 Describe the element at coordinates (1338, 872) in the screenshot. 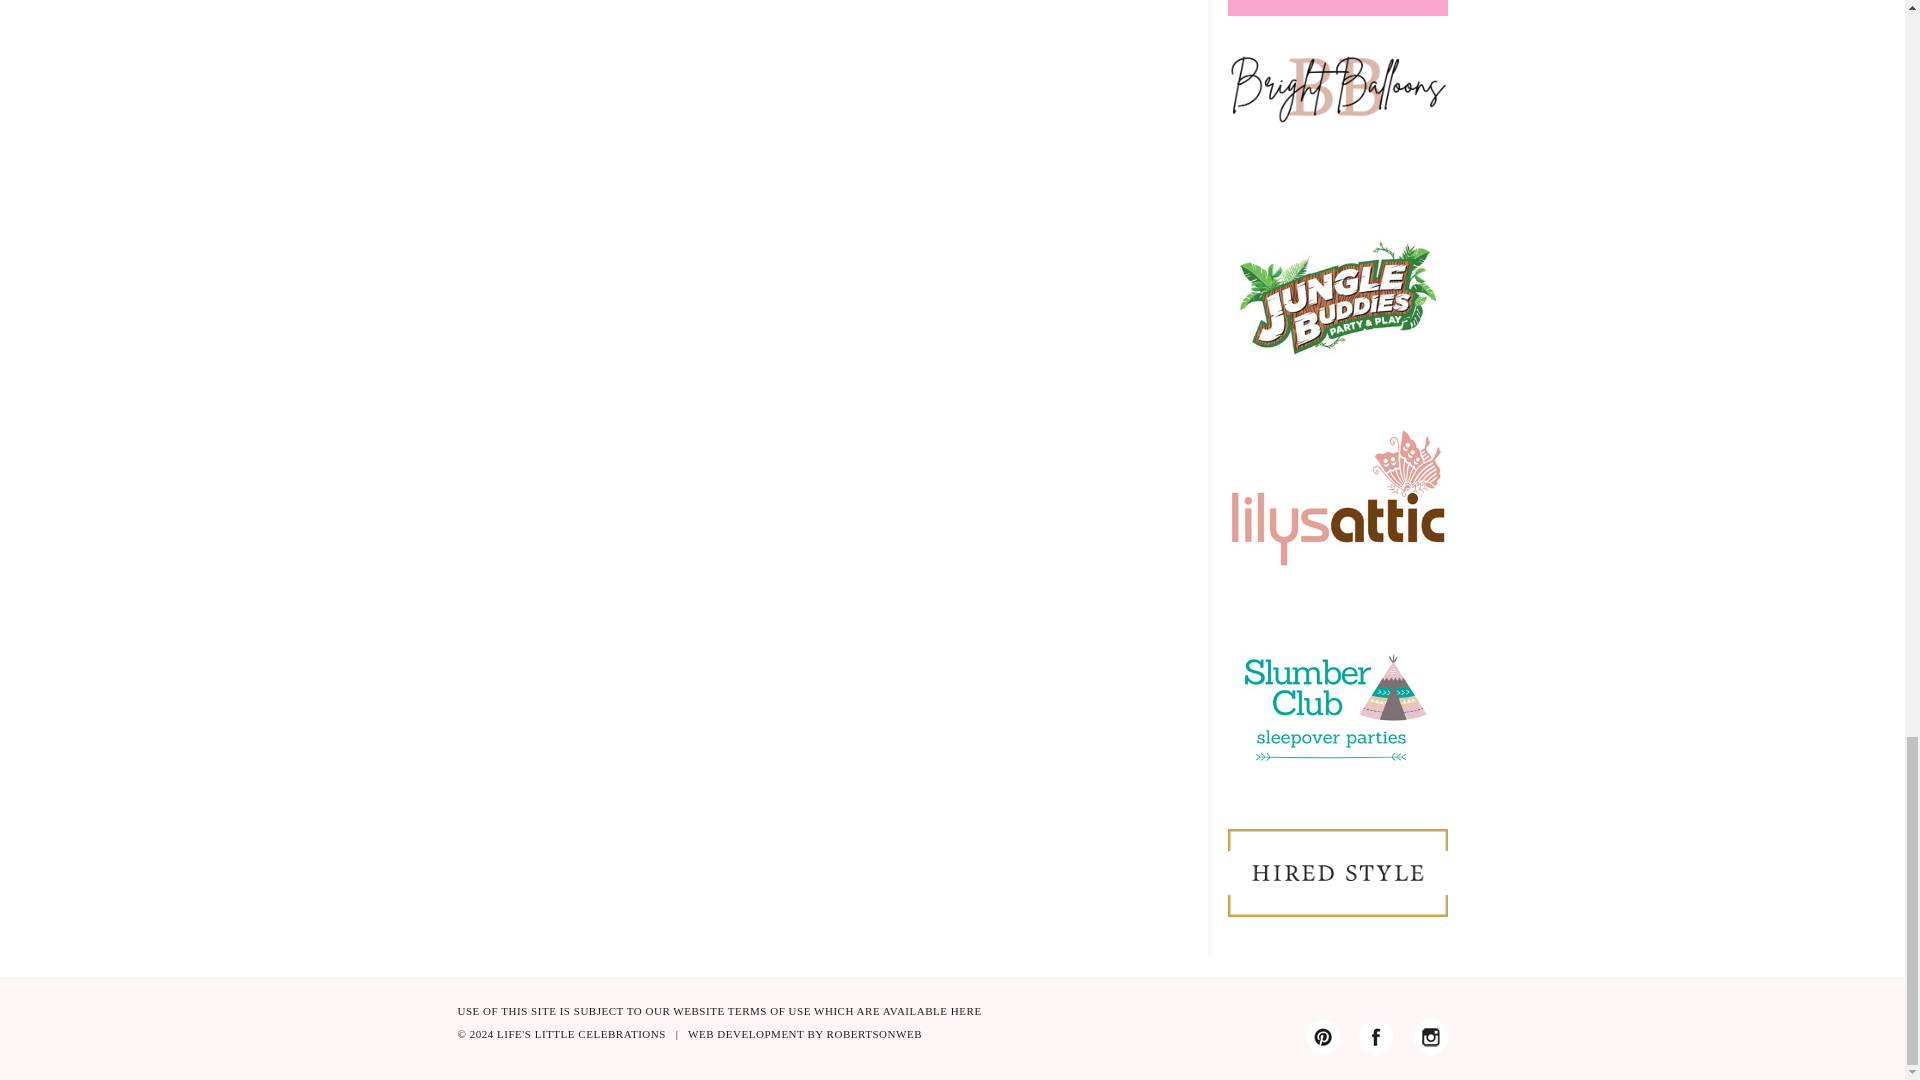

I see `Hired style` at that location.